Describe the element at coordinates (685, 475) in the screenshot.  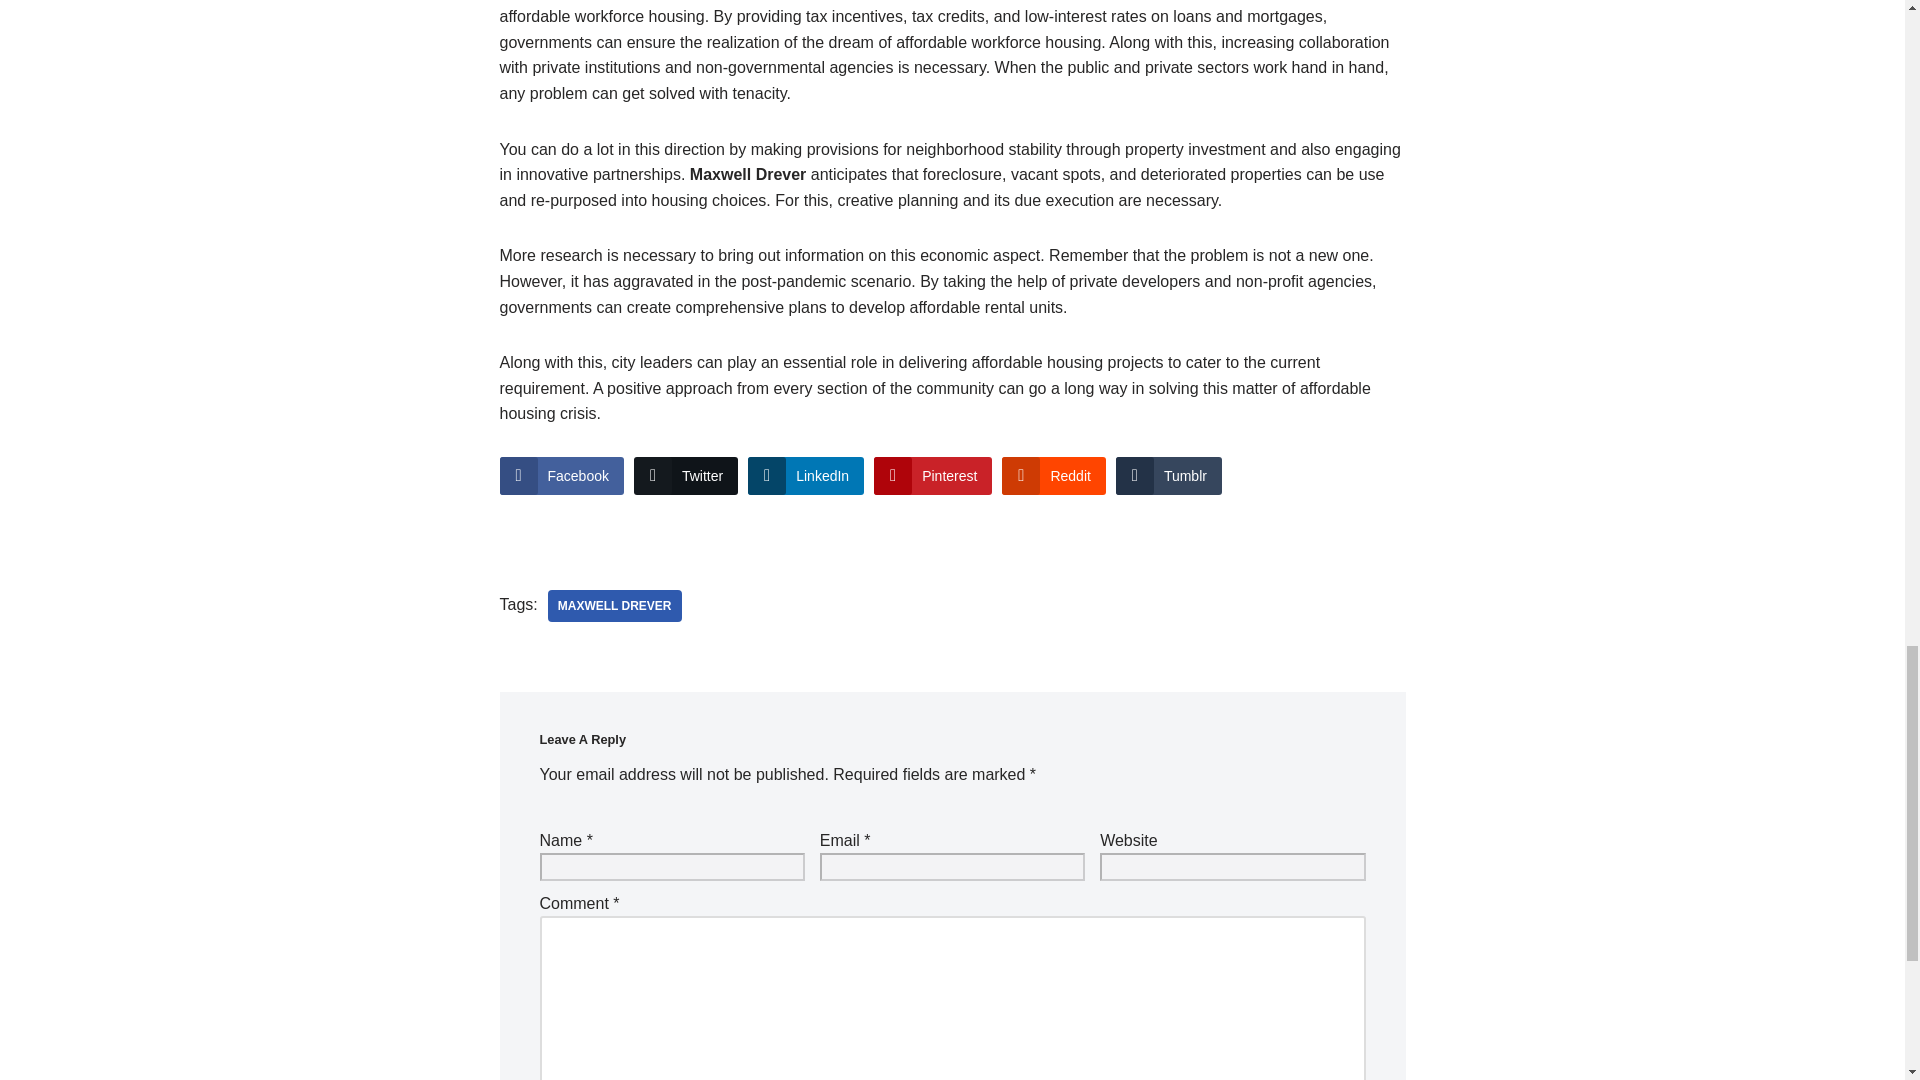
I see `Twitter` at that location.